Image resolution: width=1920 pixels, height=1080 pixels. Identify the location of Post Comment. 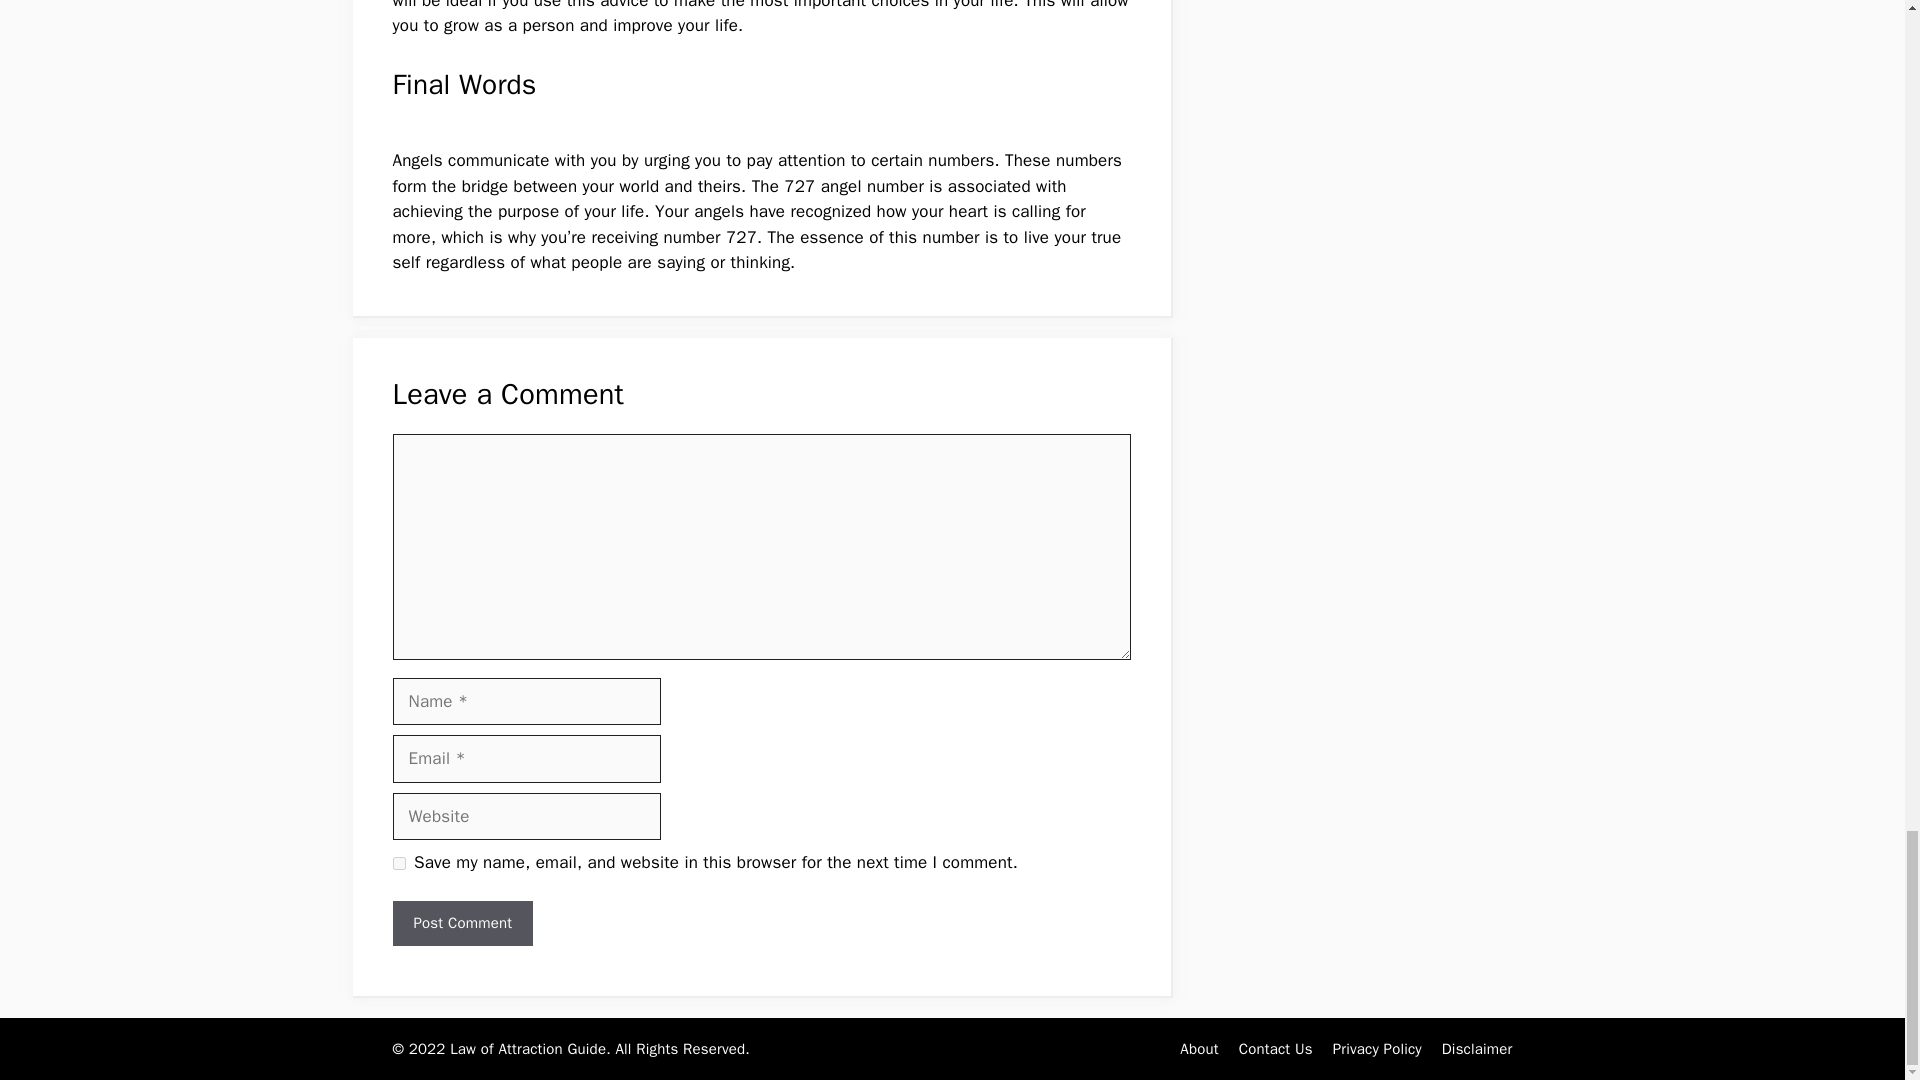
(462, 923).